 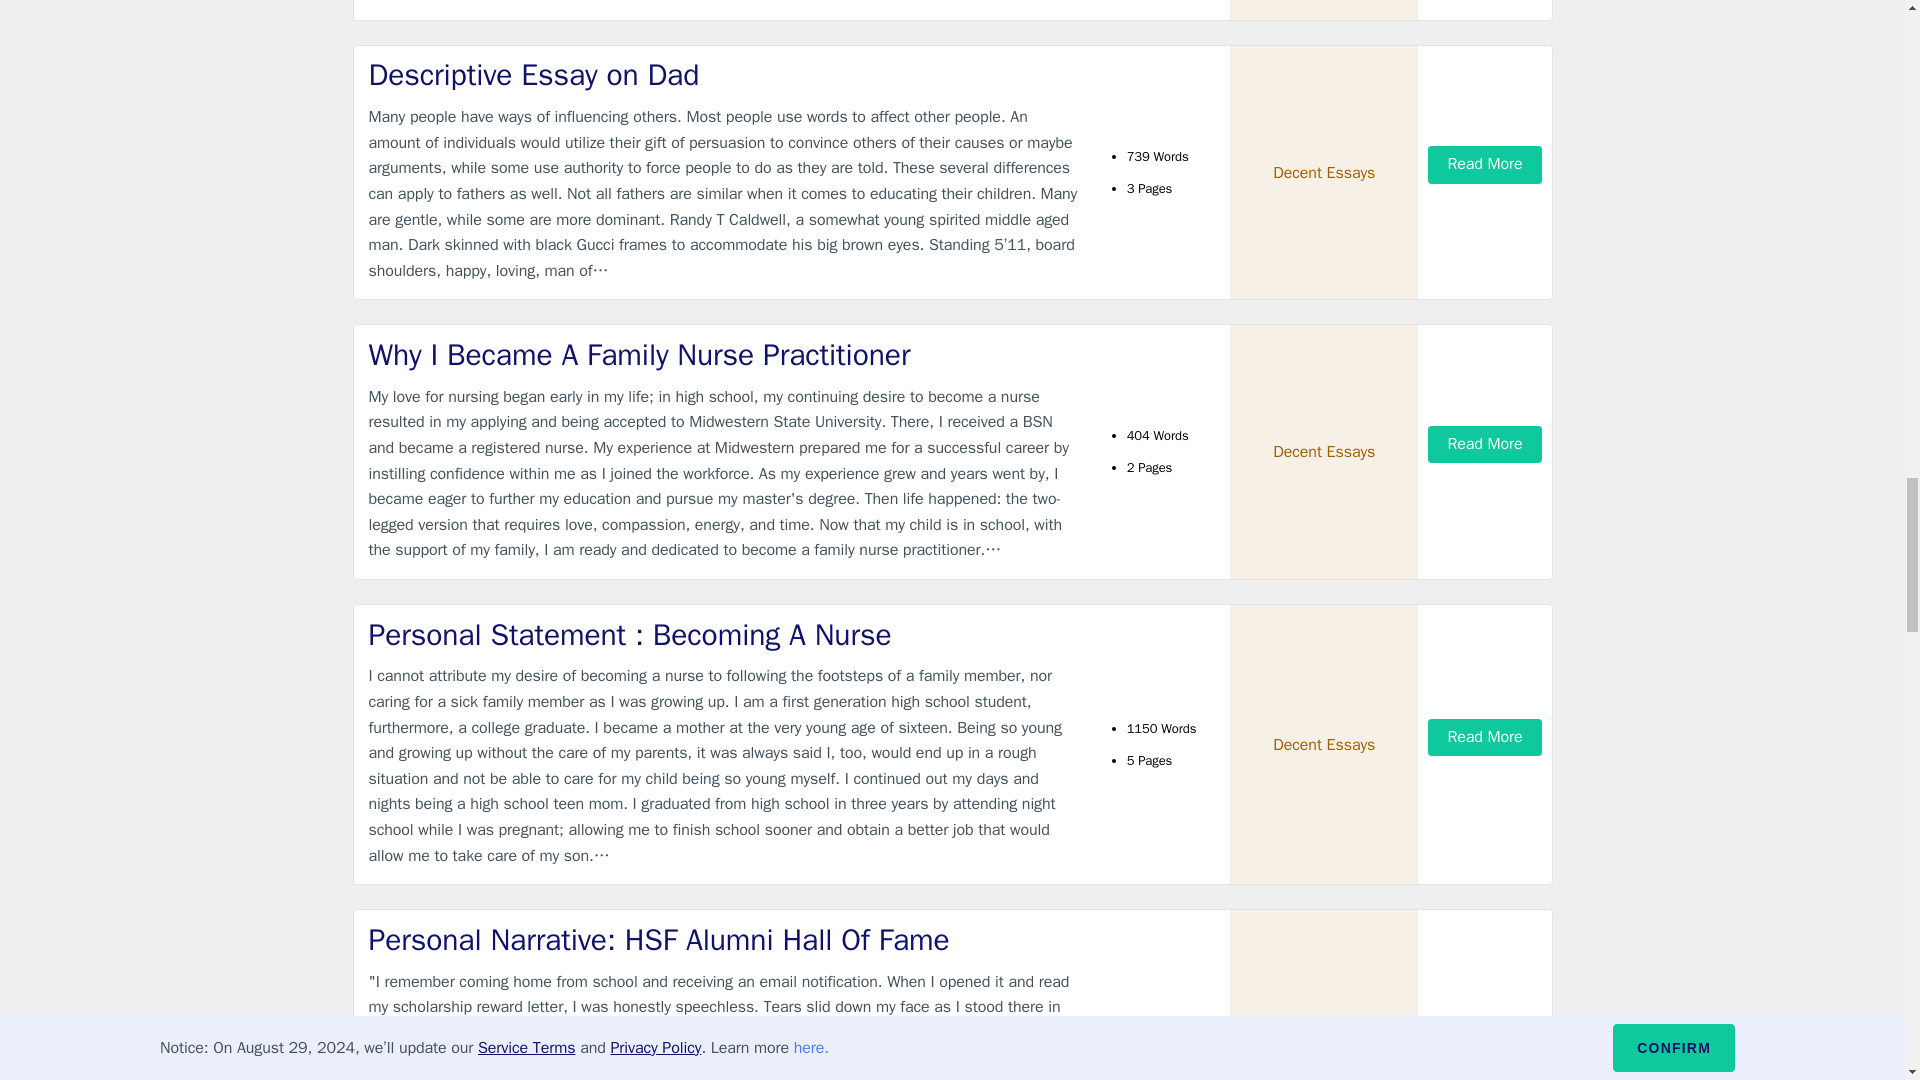 I want to click on Personal Narrative: HSF Alumni Hall Of Fame, so click(x=724, y=940).